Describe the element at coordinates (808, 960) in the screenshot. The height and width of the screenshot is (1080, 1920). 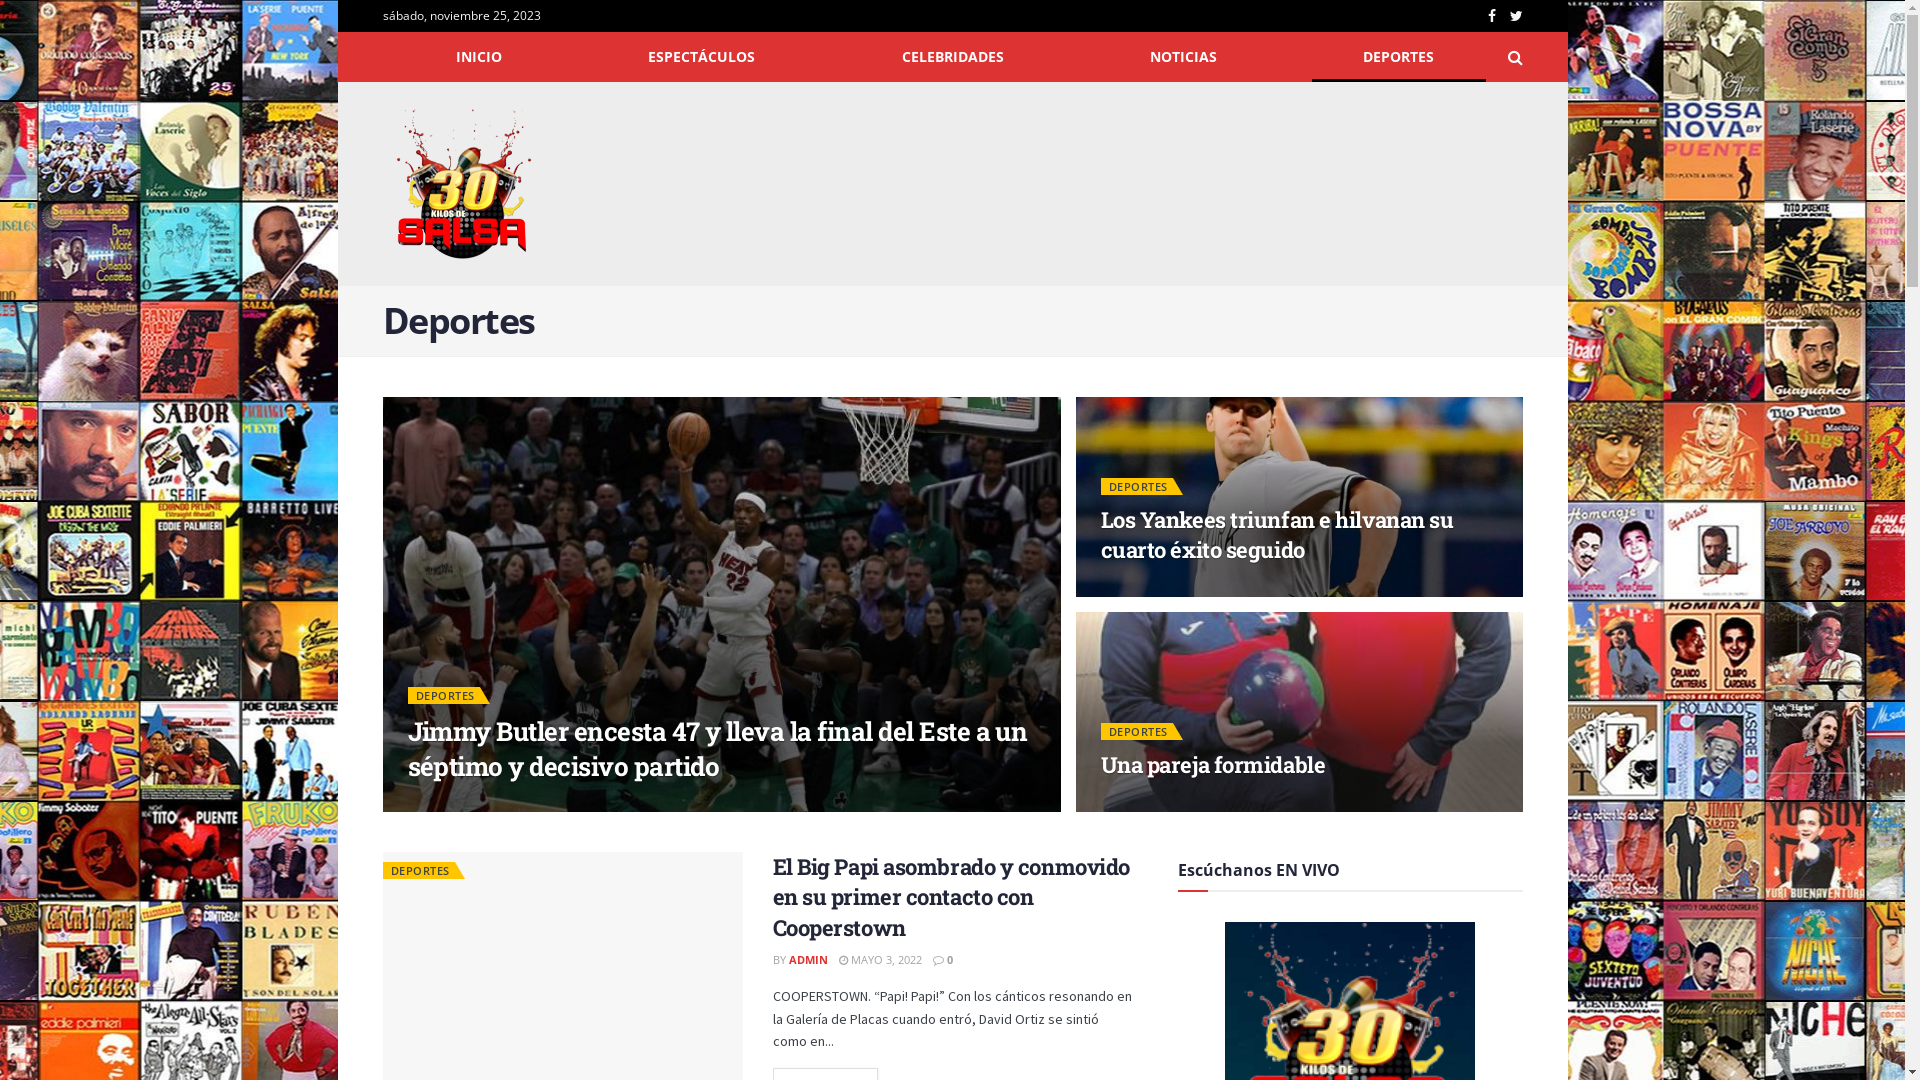
I see `ADMIN` at that location.